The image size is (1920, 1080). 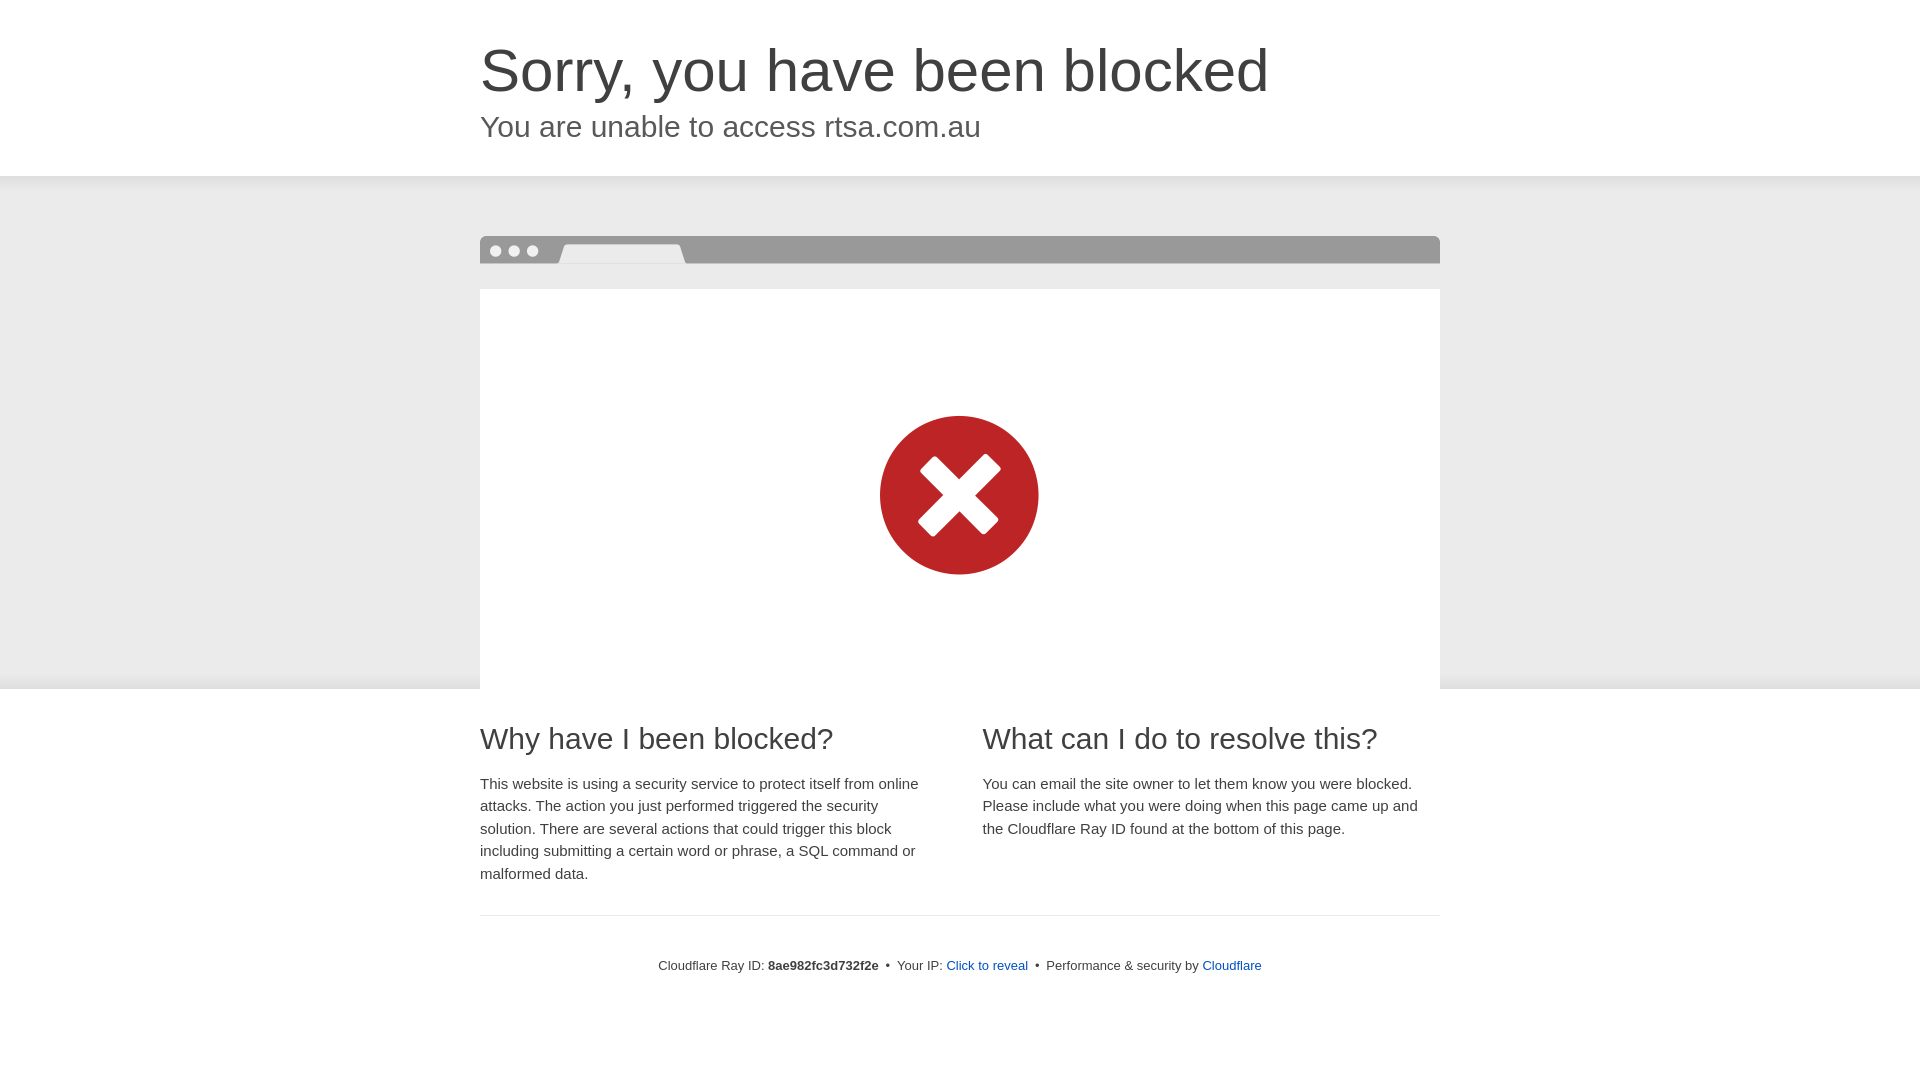 What do you see at coordinates (1231, 965) in the screenshot?
I see `Cloudflare` at bounding box center [1231, 965].